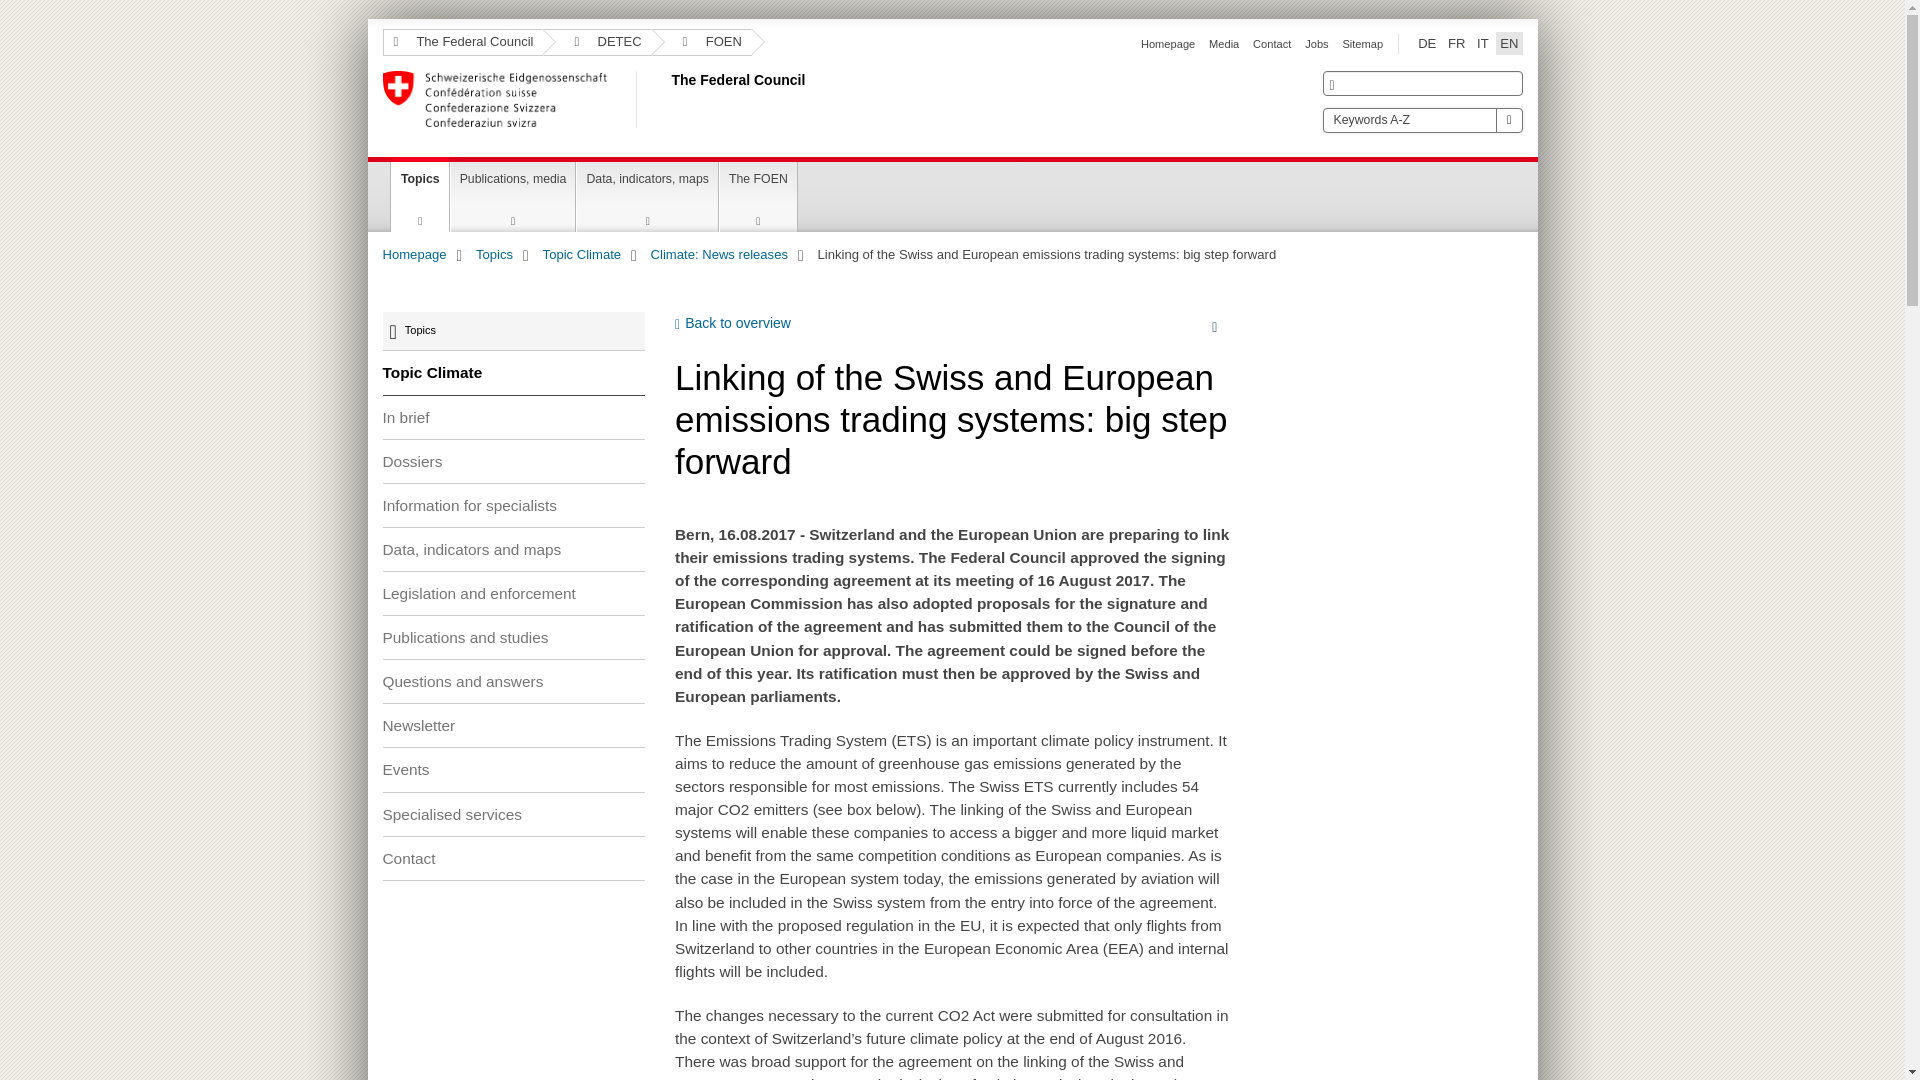  What do you see at coordinates (1316, 43) in the screenshot?
I see `Jobs` at bounding box center [1316, 43].